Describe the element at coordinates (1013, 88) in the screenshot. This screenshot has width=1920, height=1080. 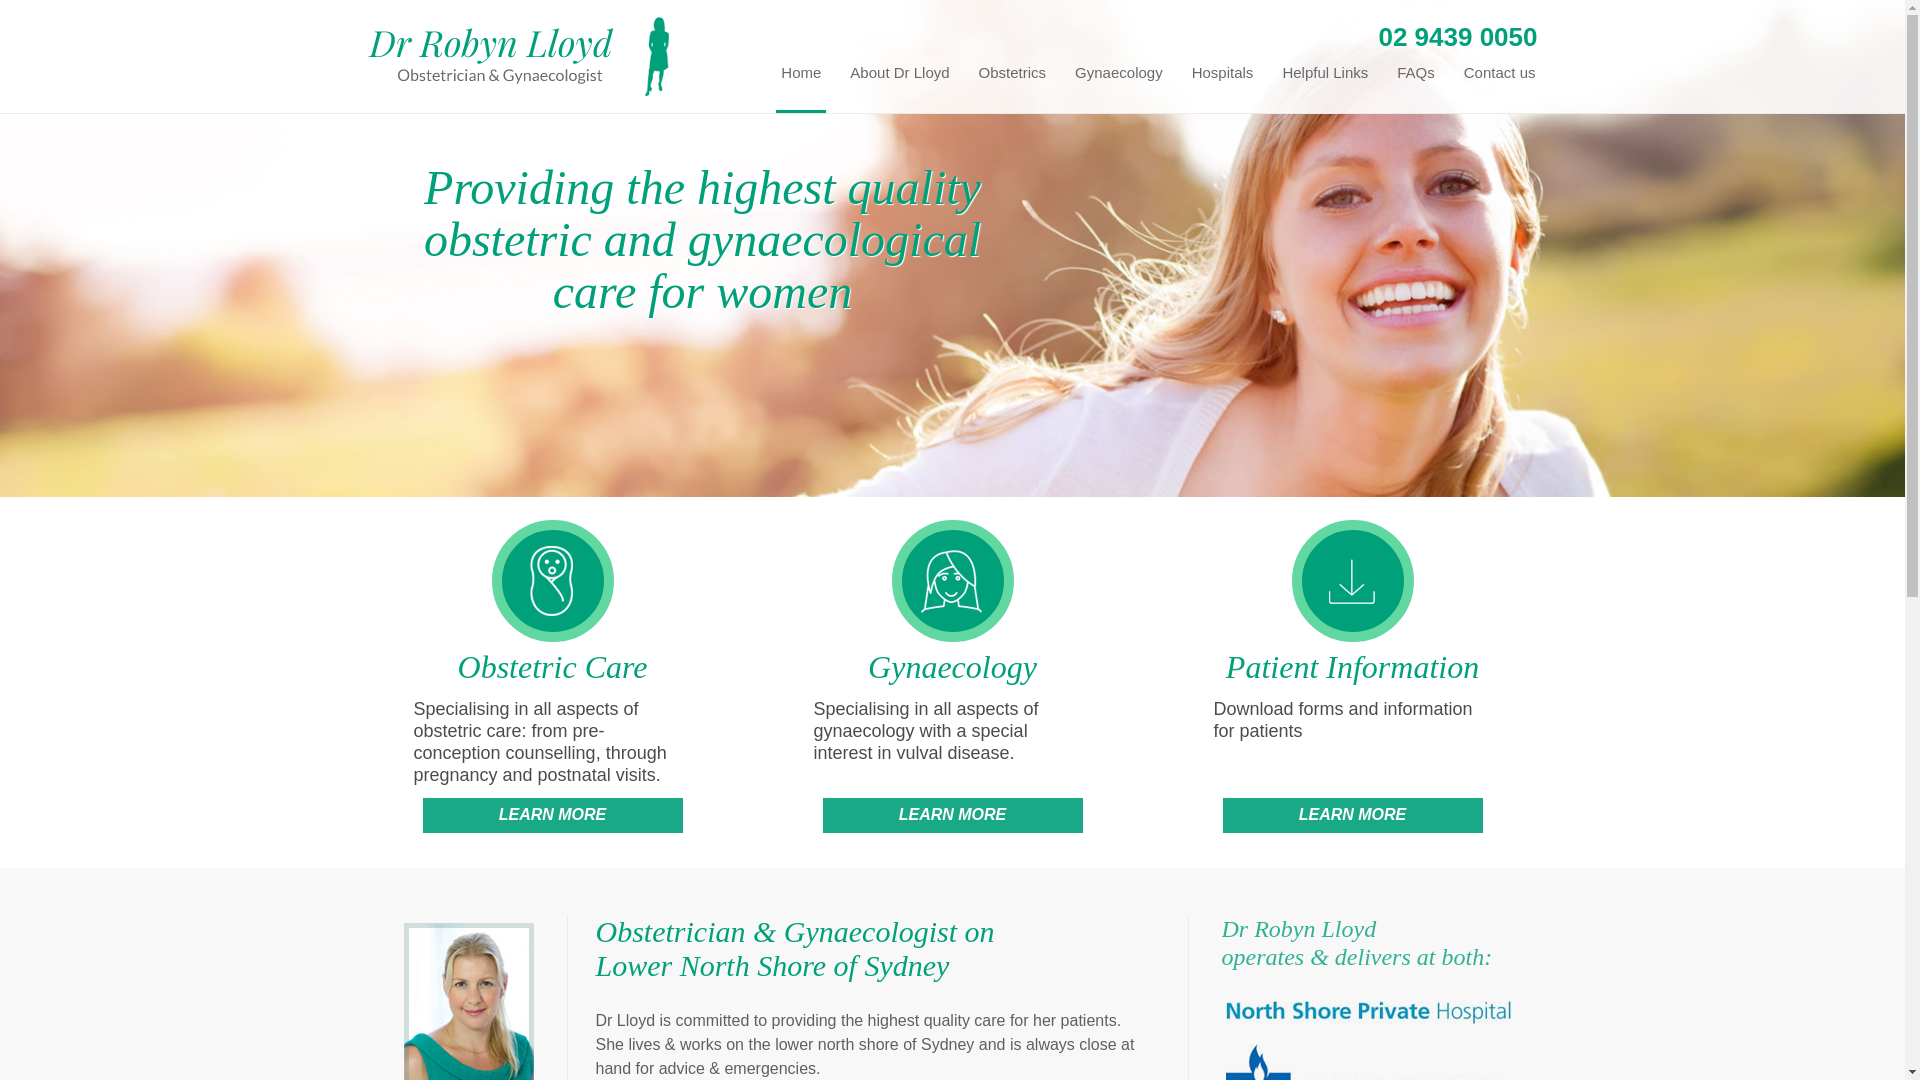
I see `Obstetrics` at that location.